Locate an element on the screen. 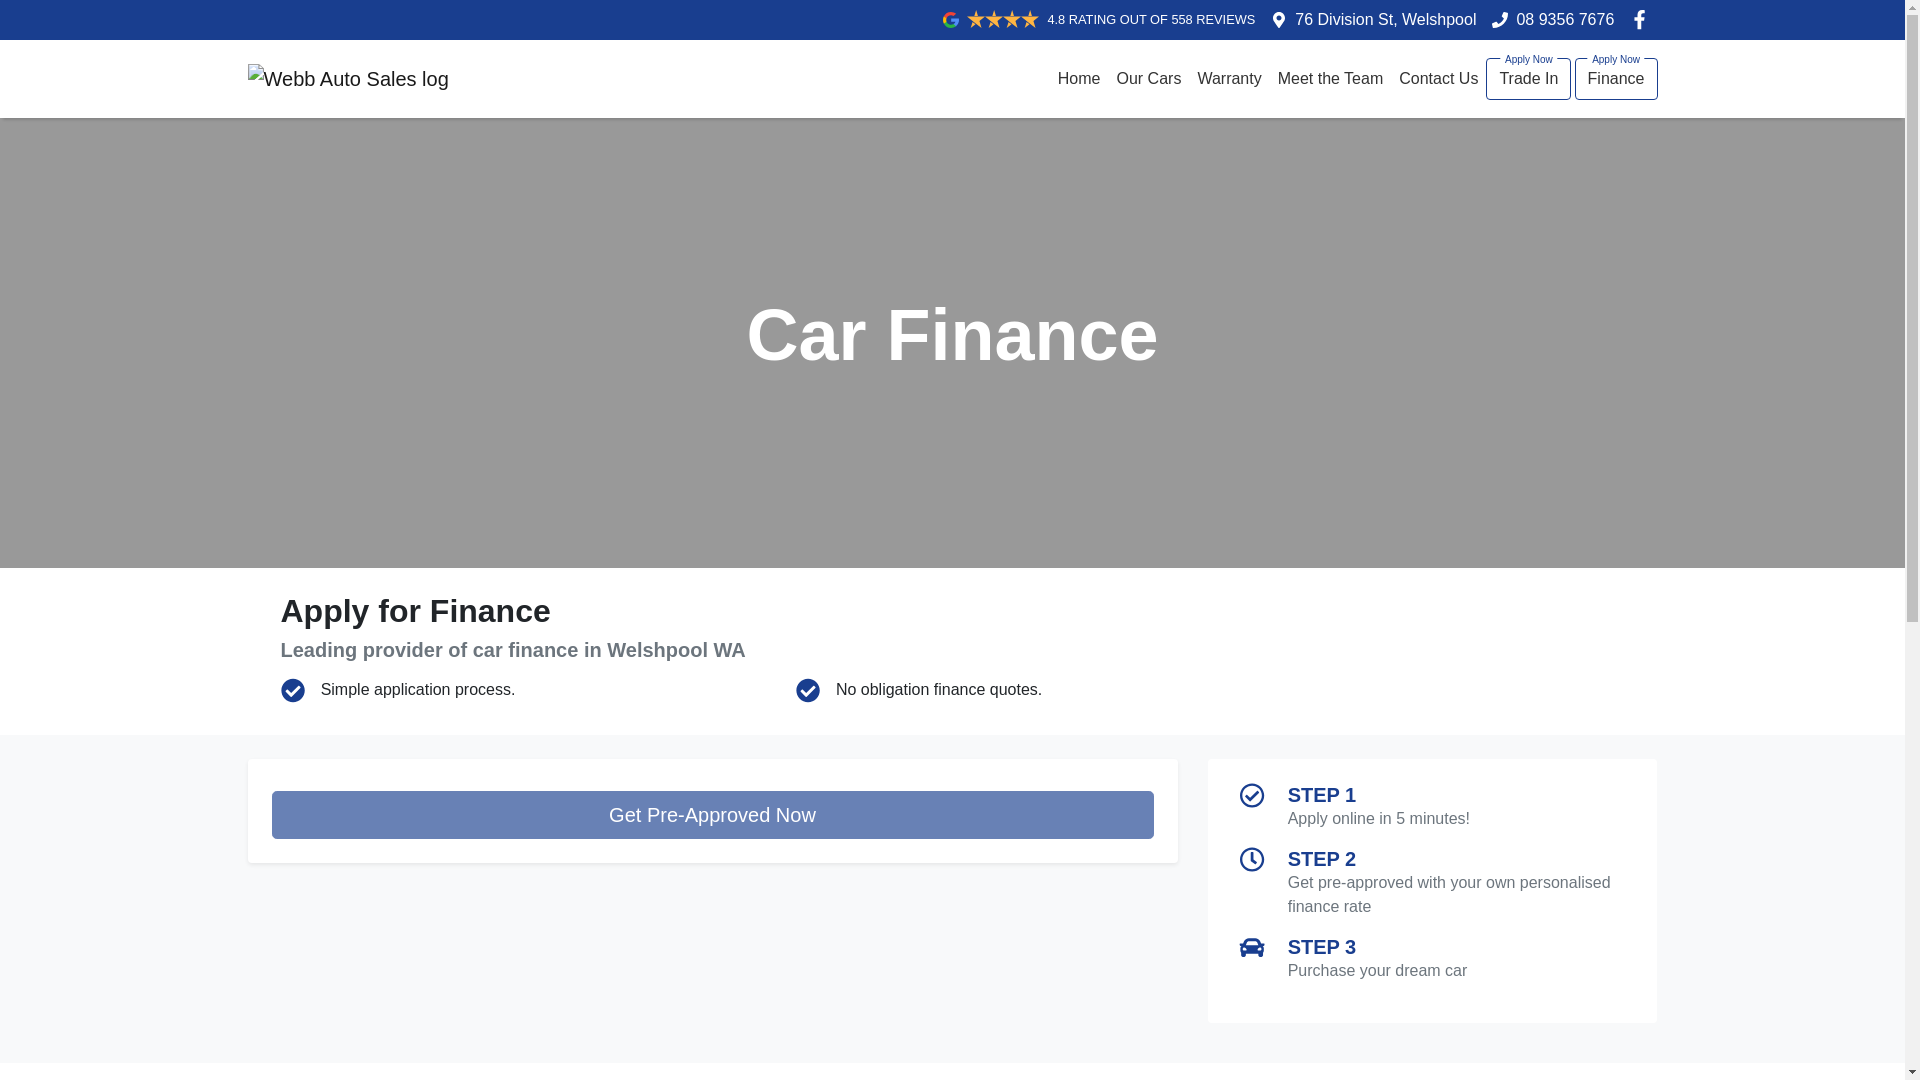 Image resolution: width=1920 pixels, height=1080 pixels. Contact Us is located at coordinates (1438, 79).